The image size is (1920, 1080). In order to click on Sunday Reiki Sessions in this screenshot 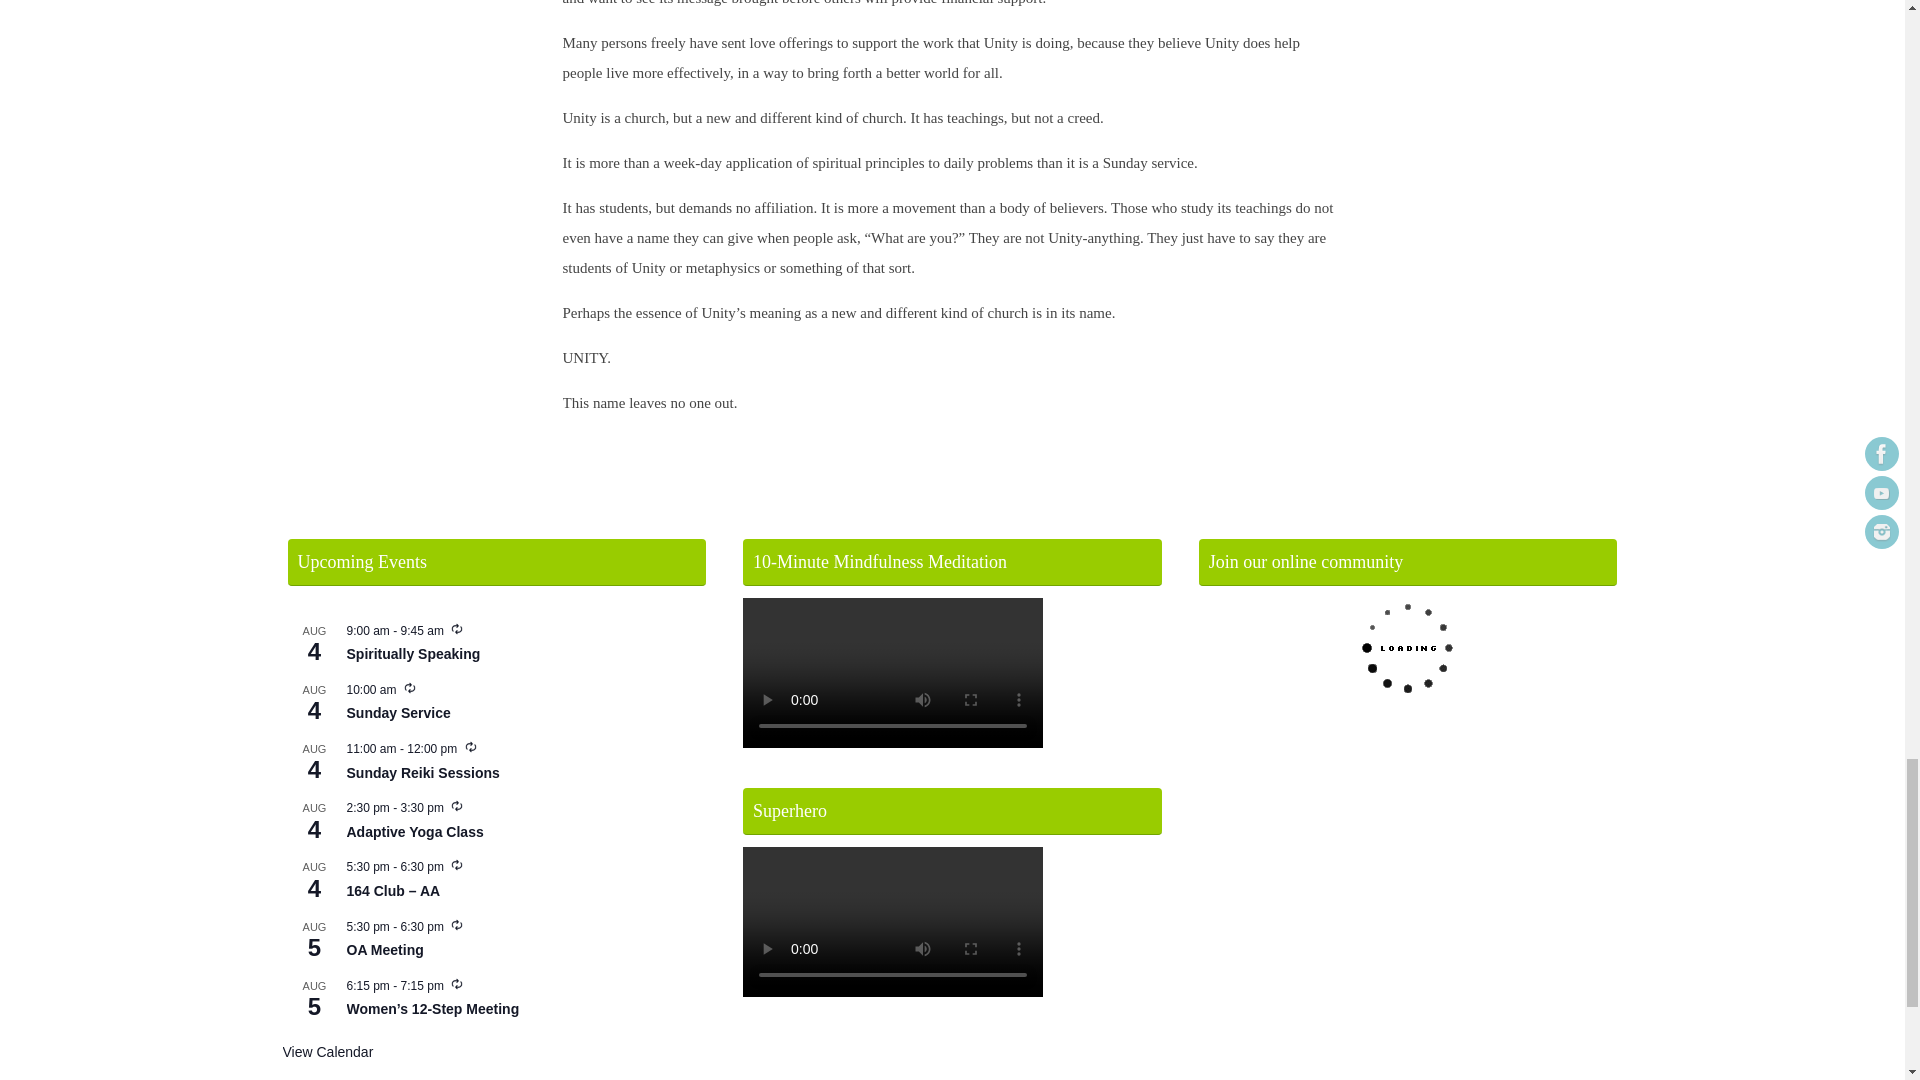, I will do `click(422, 772)`.